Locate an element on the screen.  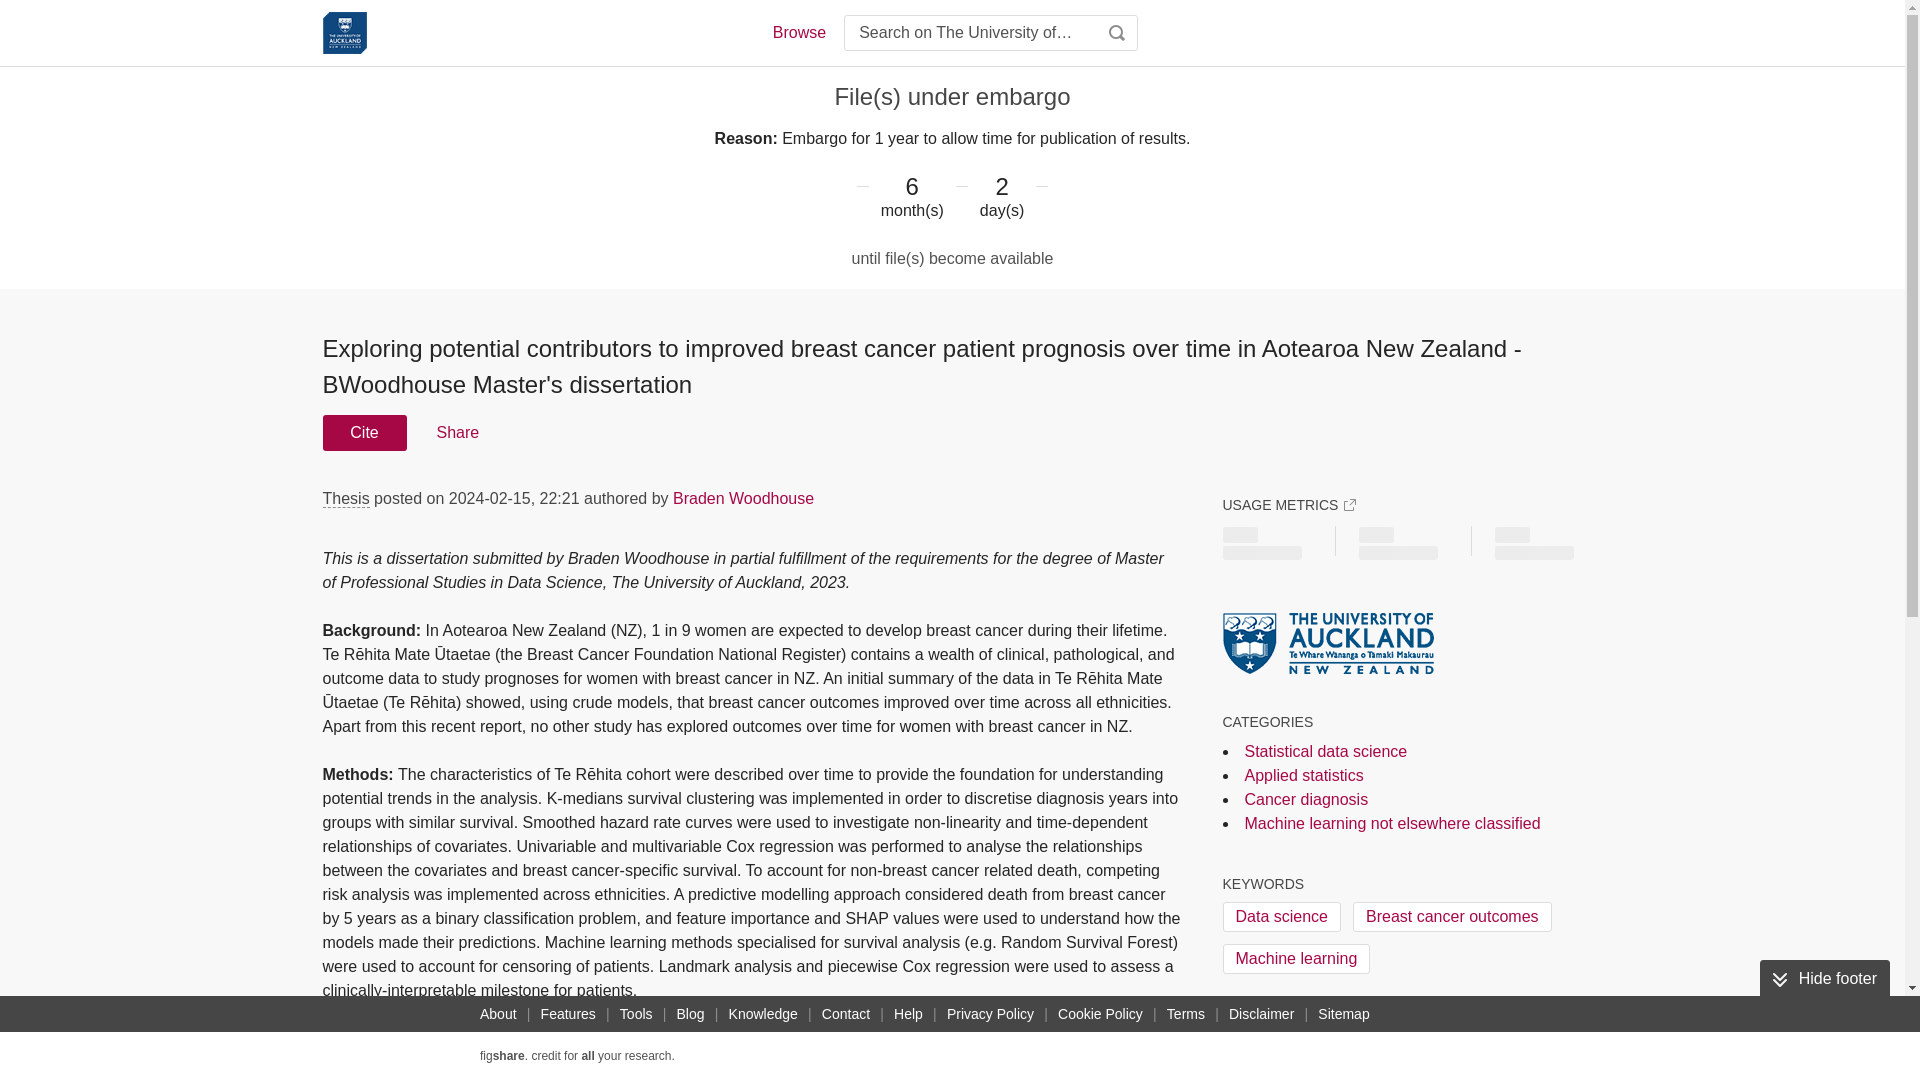
Applied statistics is located at coordinates (1304, 775).